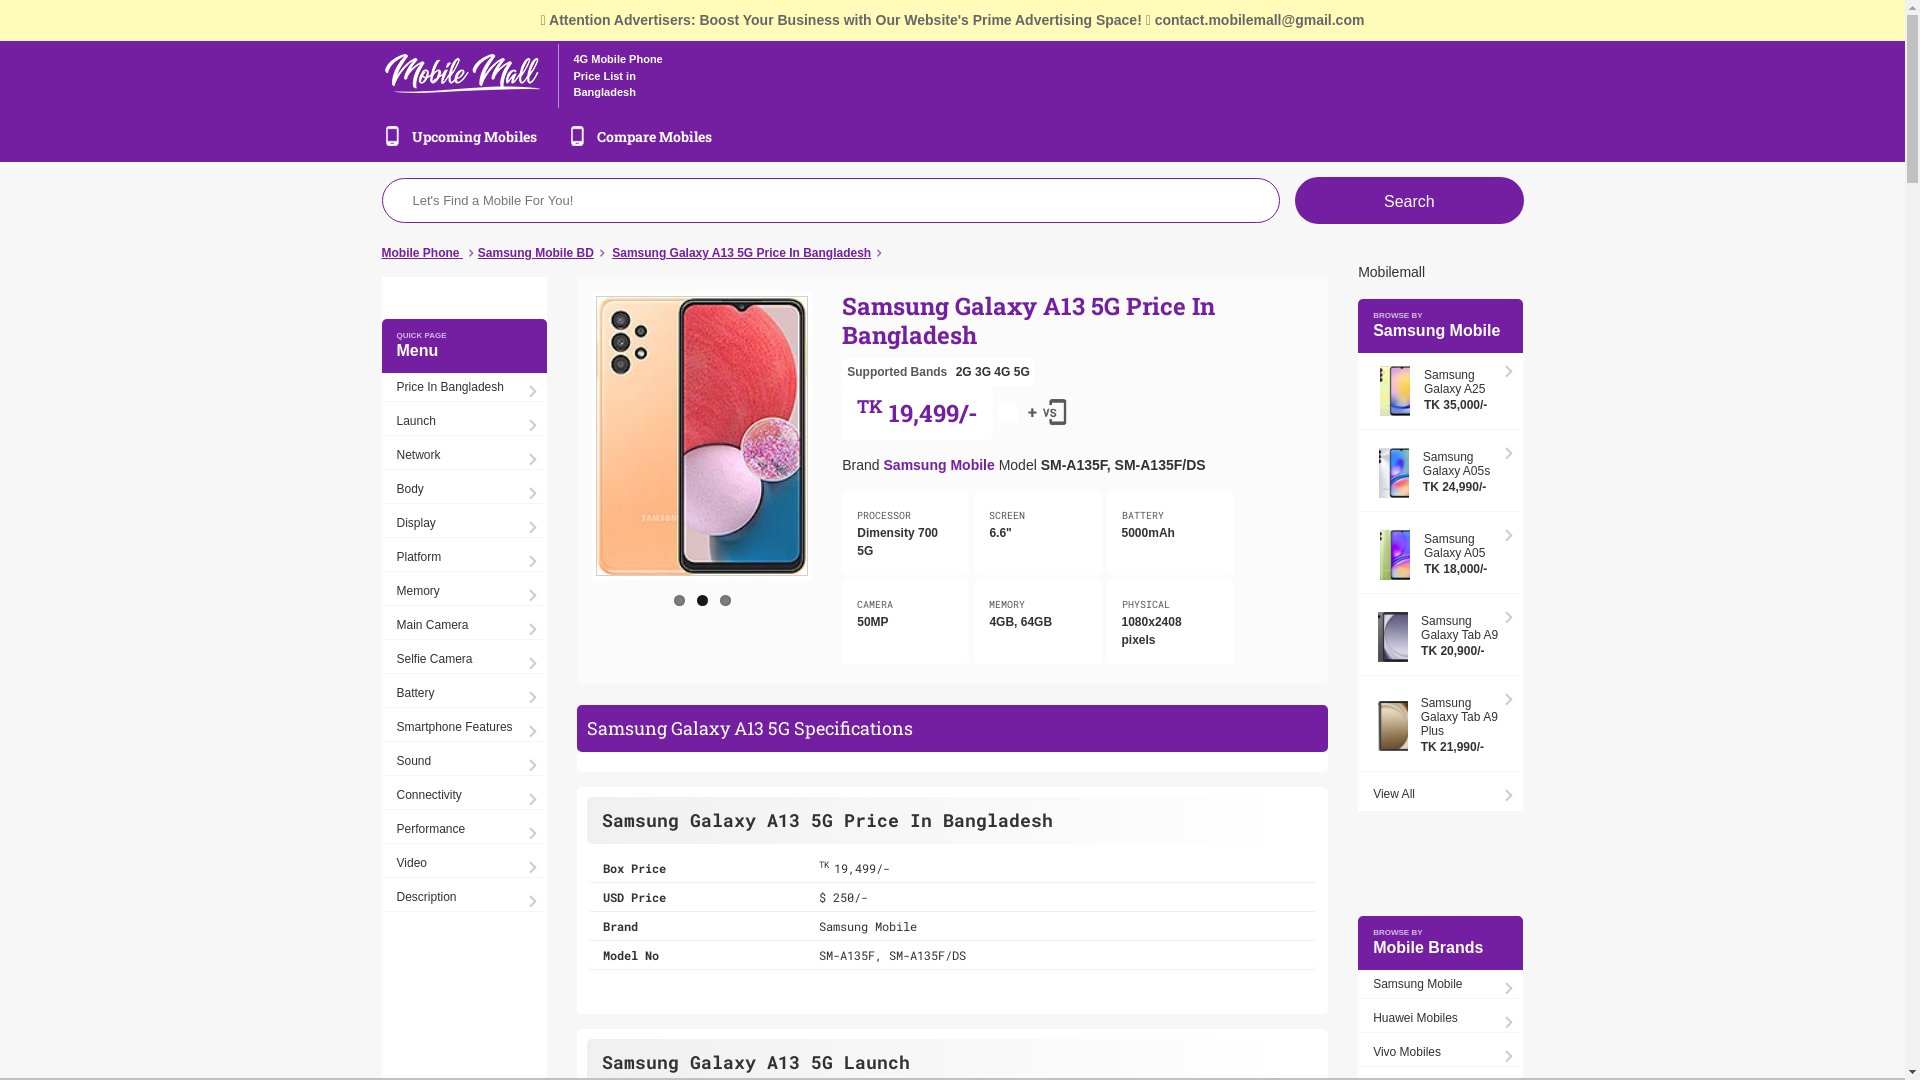 This screenshot has width=1920, height=1080. What do you see at coordinates (1440, 474) in the screenshot?
I see `Samsung Galaxy A05s
TK 24,990/-` at bounding box center [1440, 474].